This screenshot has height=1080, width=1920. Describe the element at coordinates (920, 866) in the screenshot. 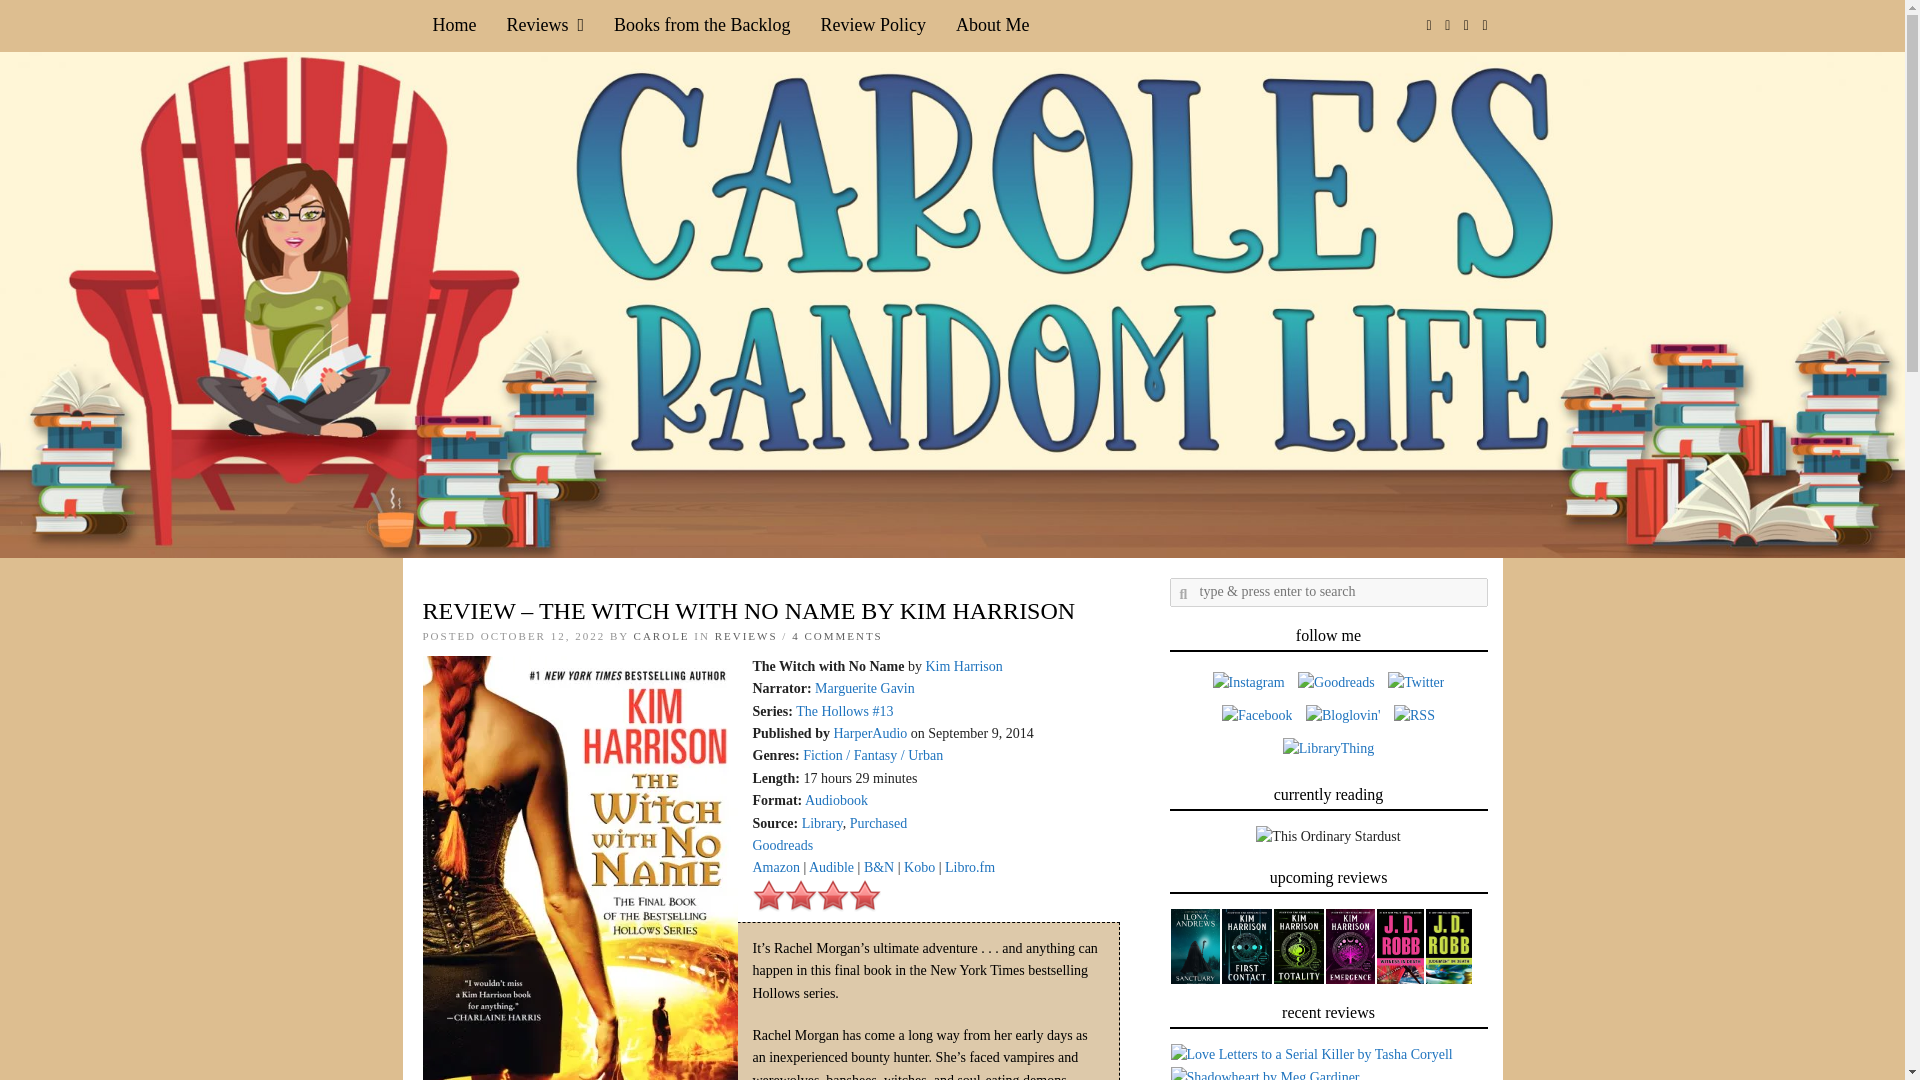

I see `Kobo` at that location.